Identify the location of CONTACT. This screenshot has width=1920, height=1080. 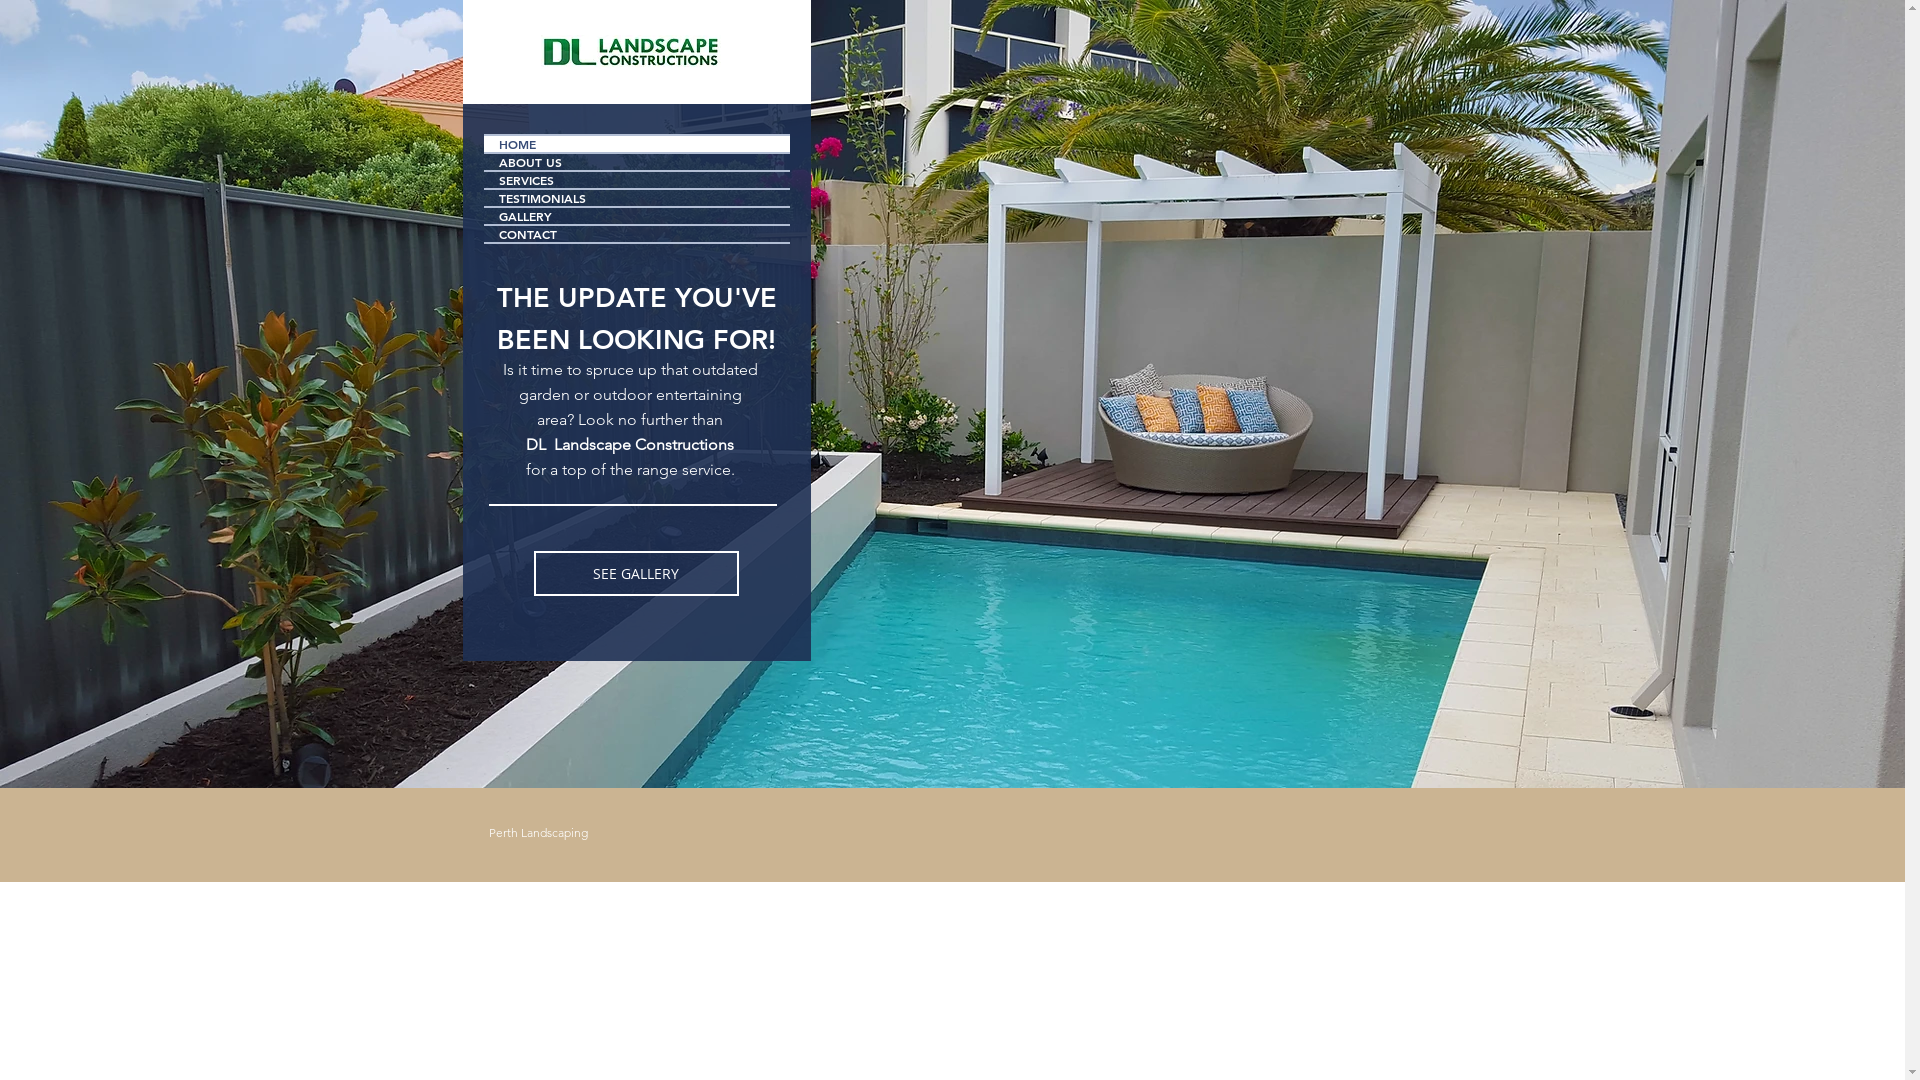
(637, 234).